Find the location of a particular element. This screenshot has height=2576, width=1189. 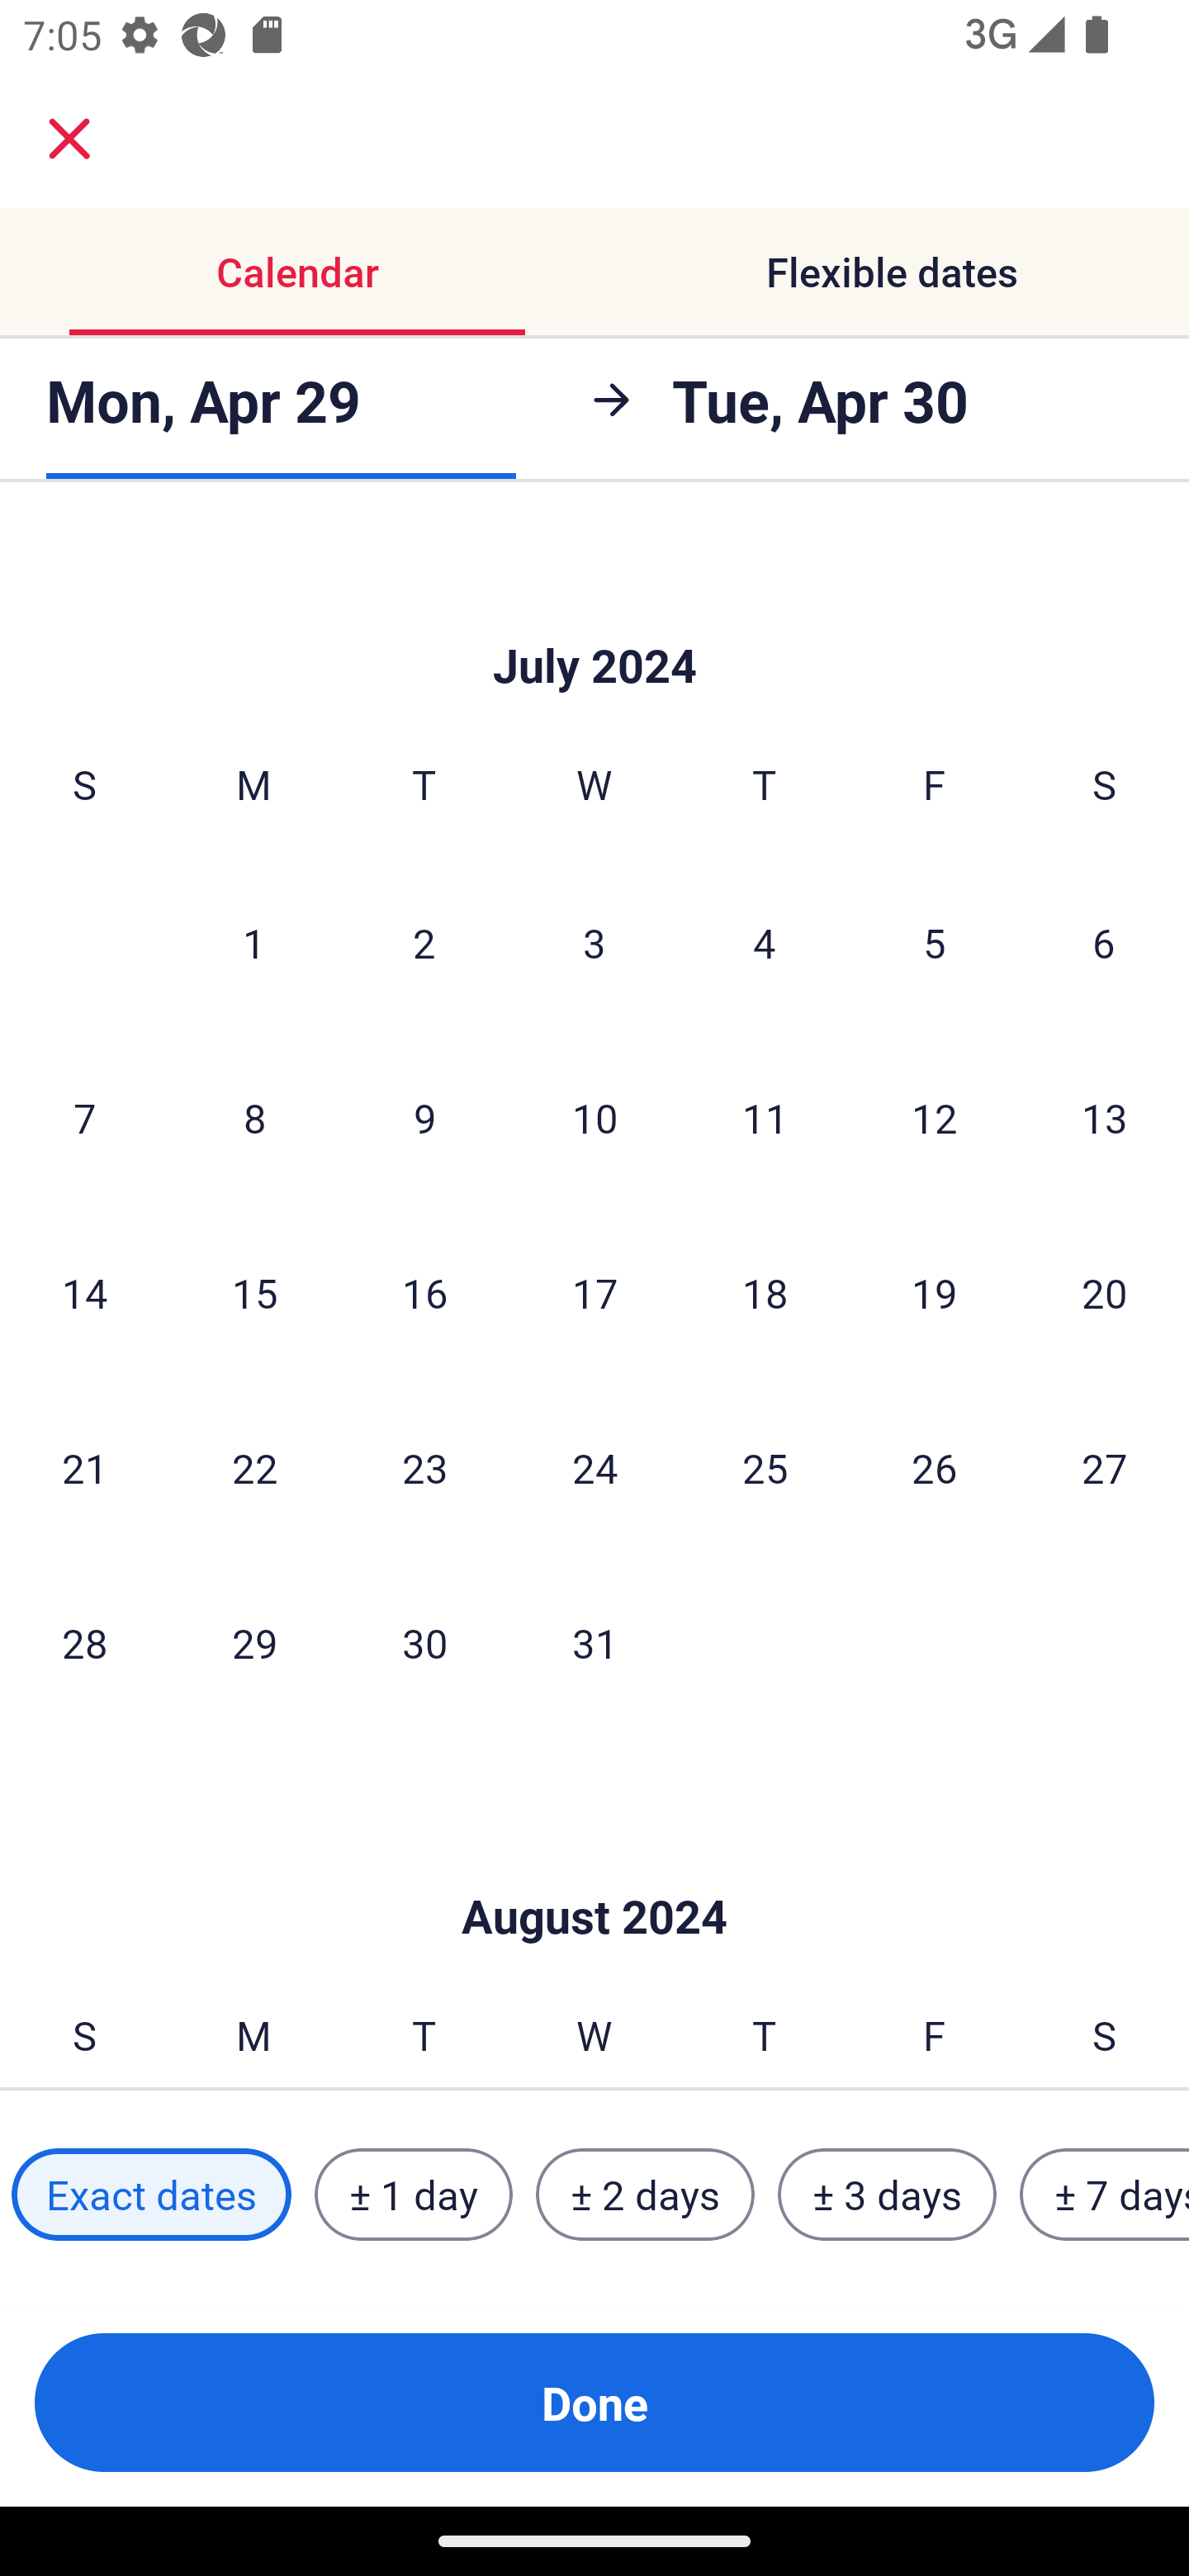

21 Sunday, July 21, 2024 is located at coordinates (84, 1468).